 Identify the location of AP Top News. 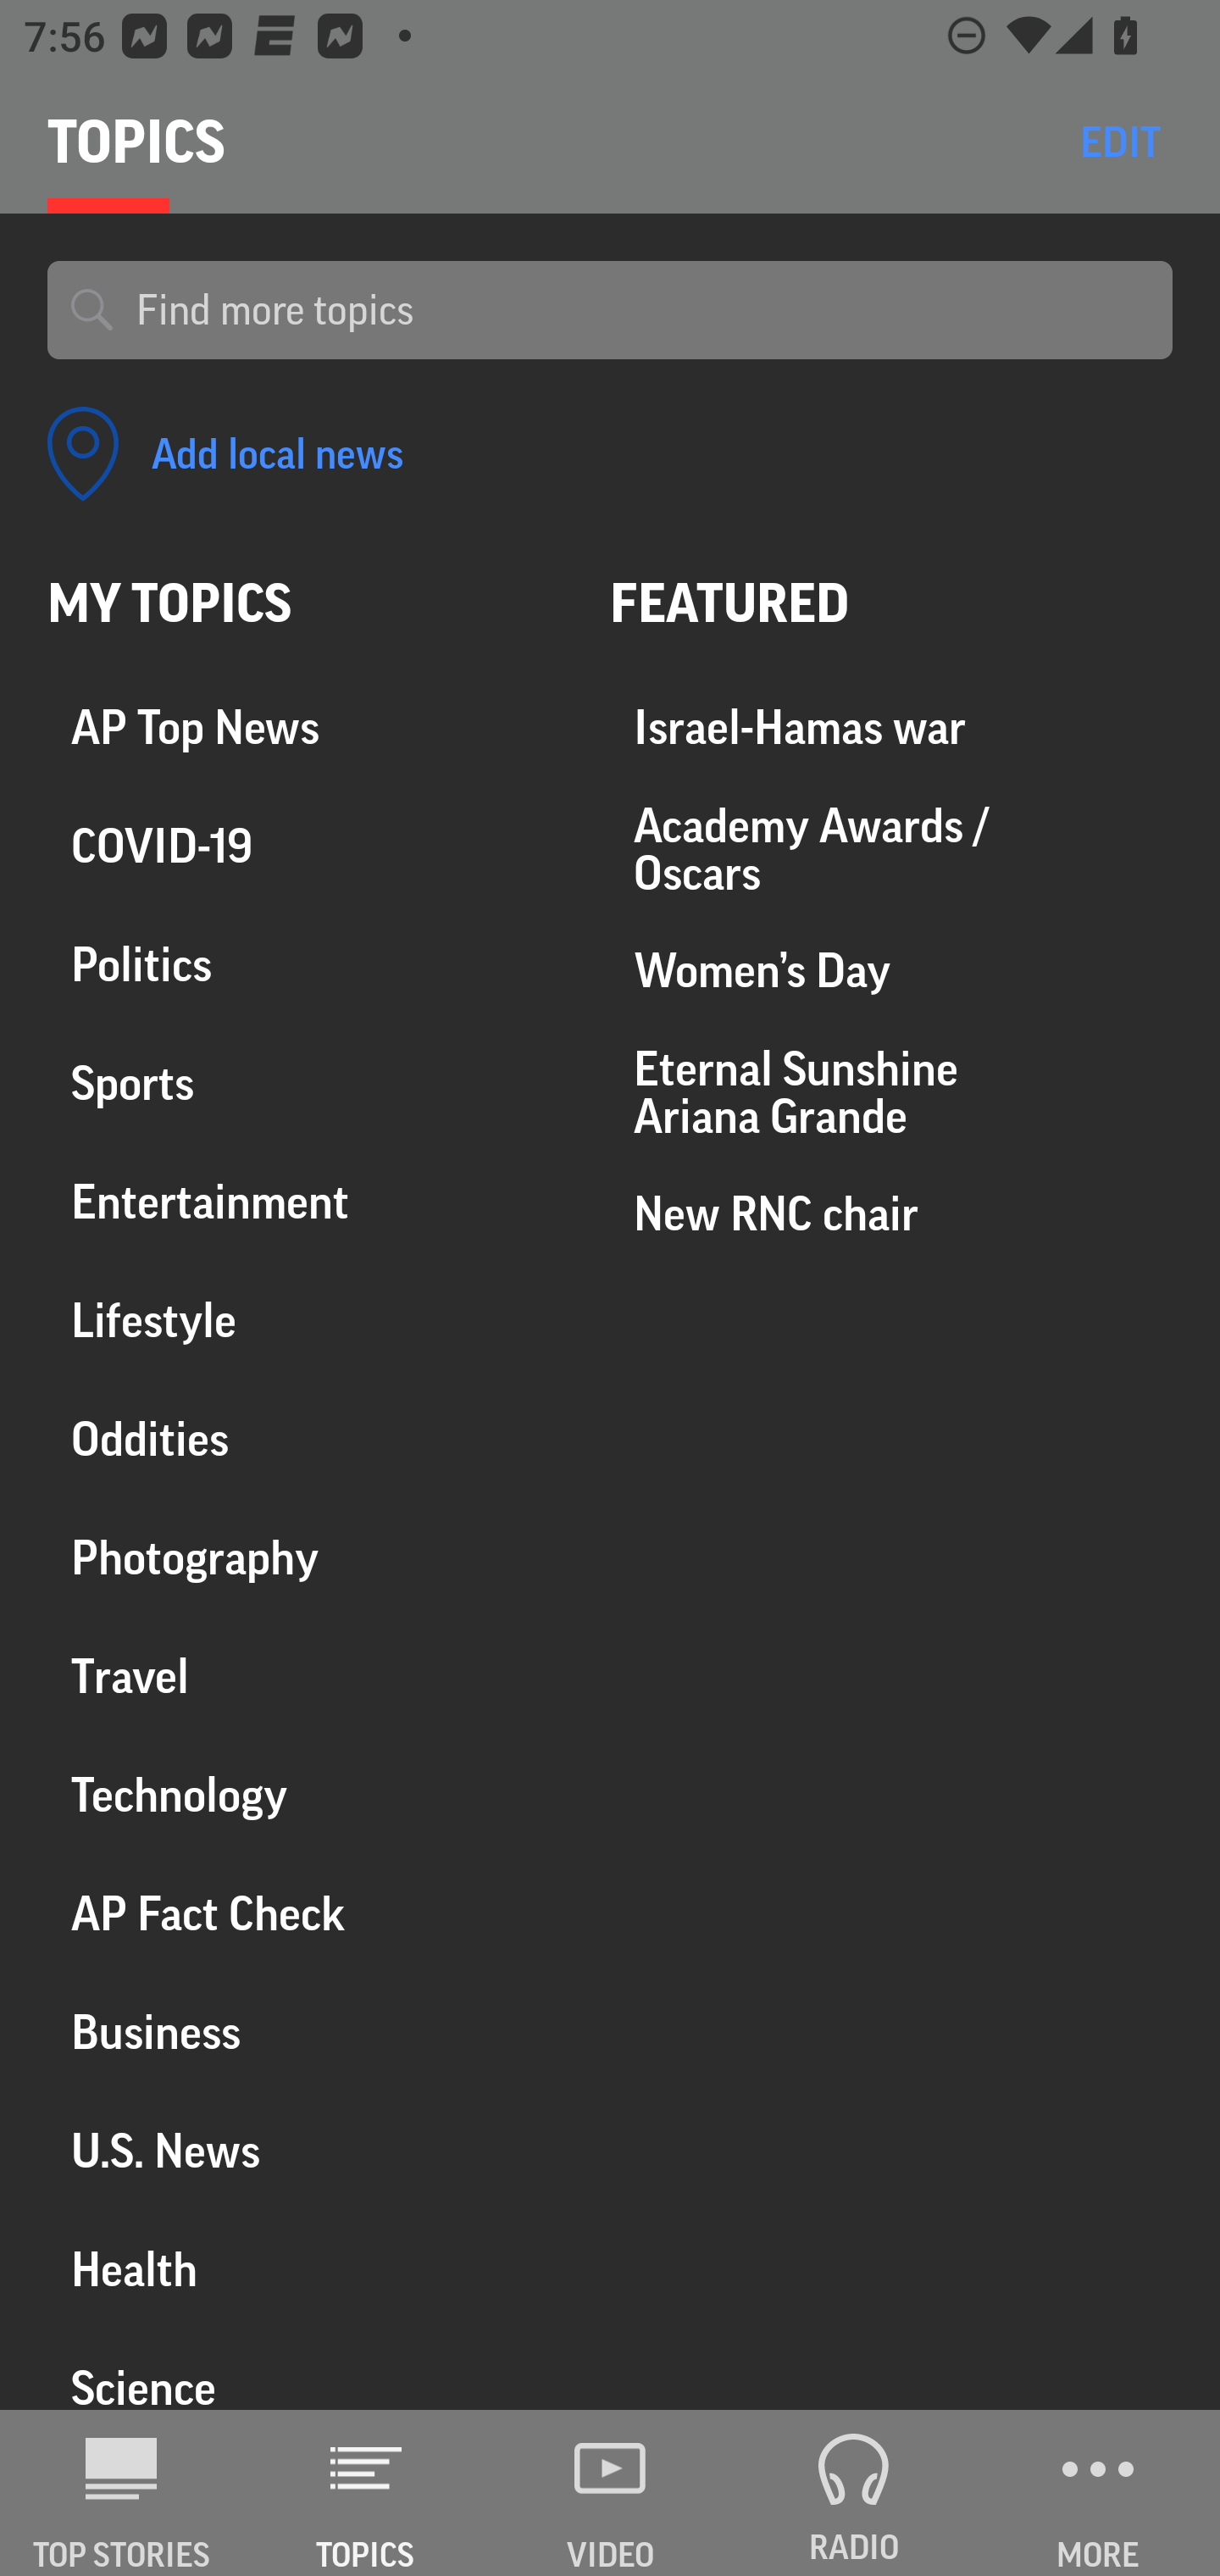
(305, 729).